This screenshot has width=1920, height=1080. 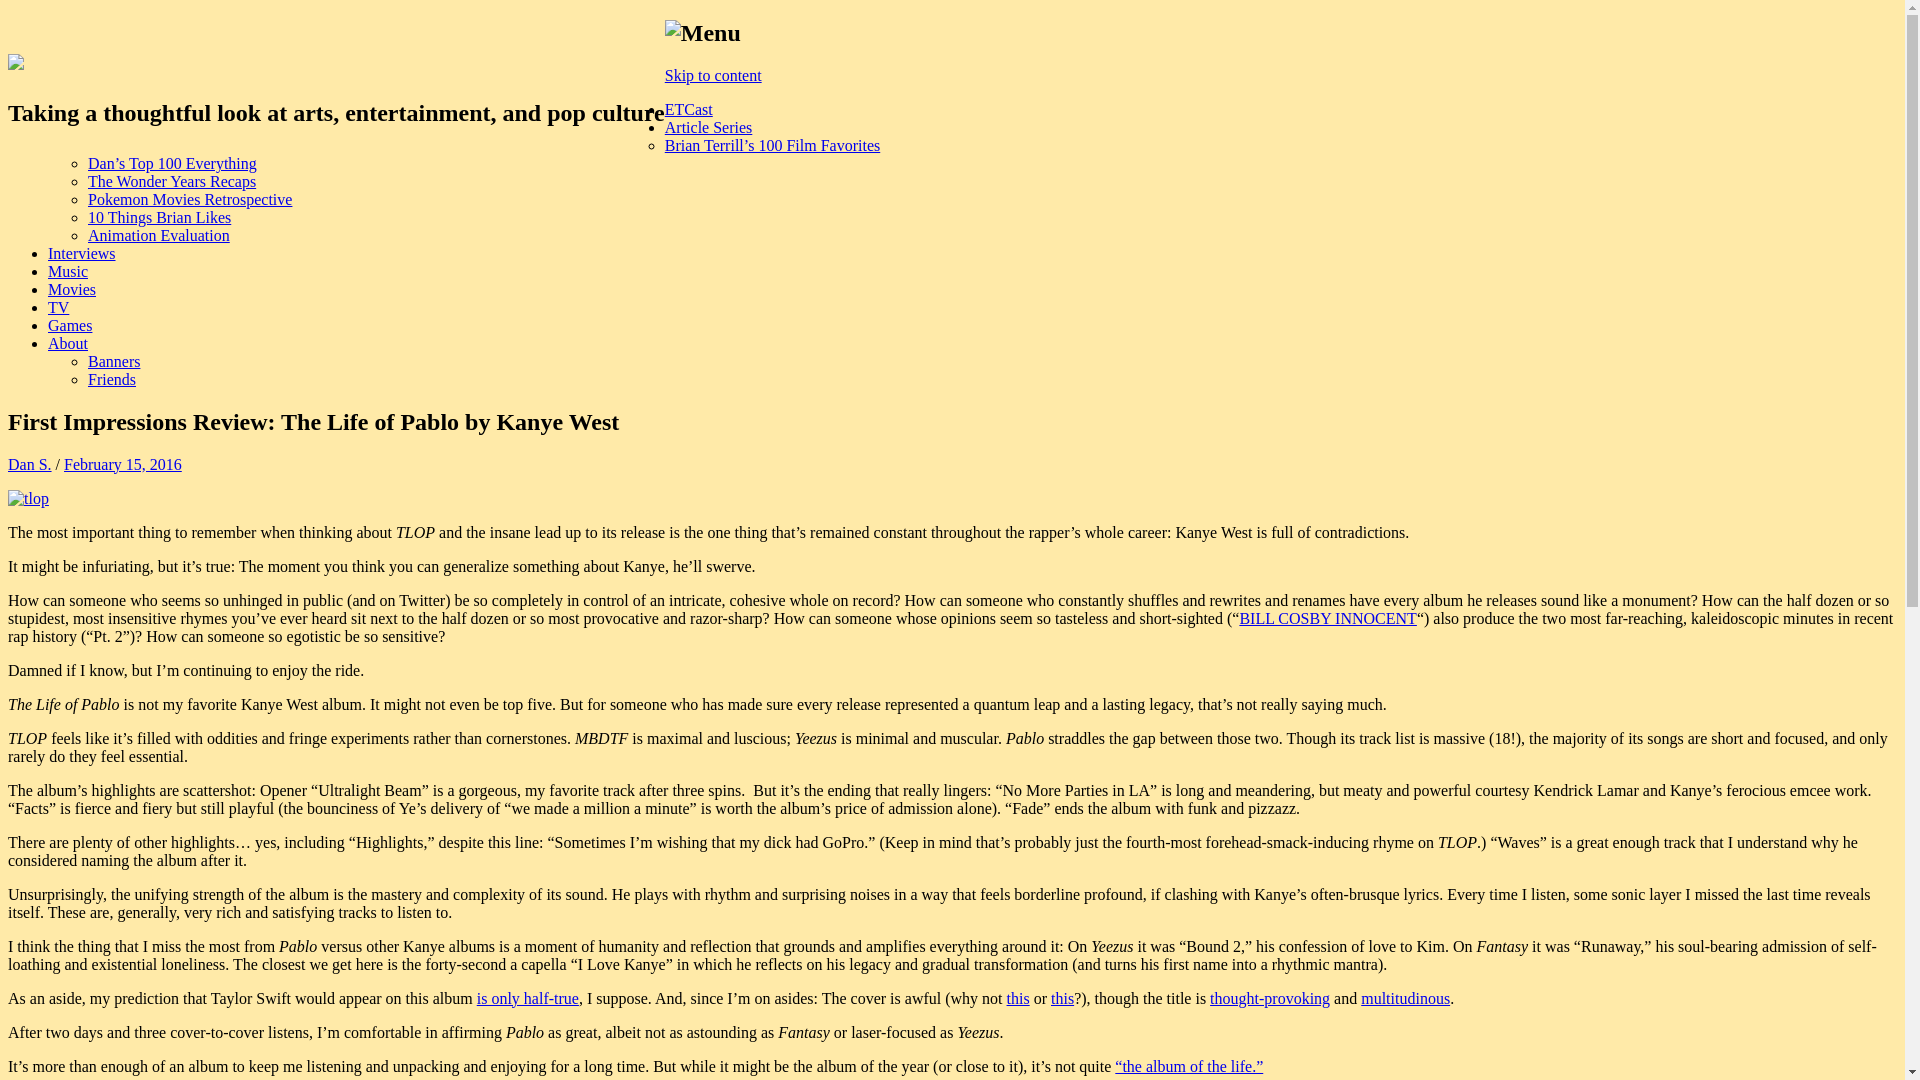 What do you see at coordinates (112, 379) in the screenshot?
I see `Friends` at bounding box center [112, 379].